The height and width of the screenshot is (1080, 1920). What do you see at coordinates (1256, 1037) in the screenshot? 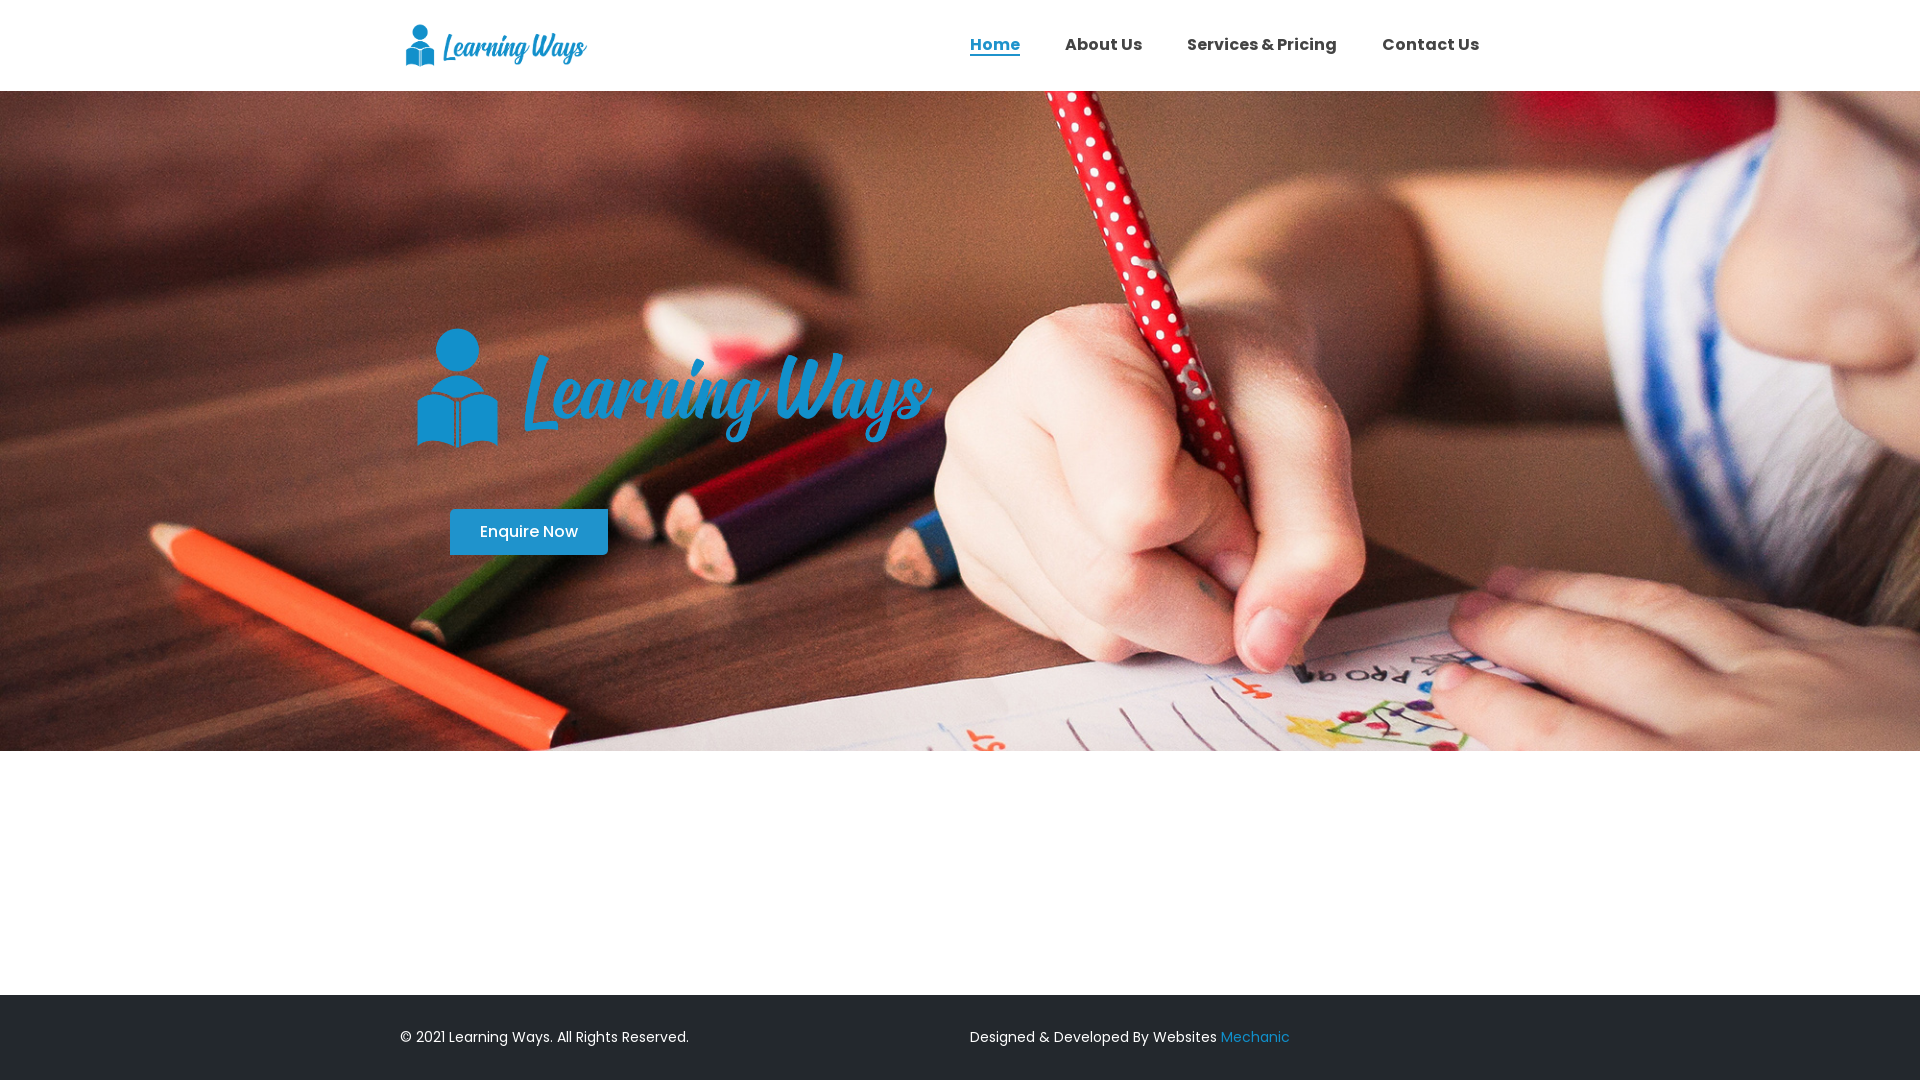
I see `Mechanic` at bounding box center [1256, 1037].